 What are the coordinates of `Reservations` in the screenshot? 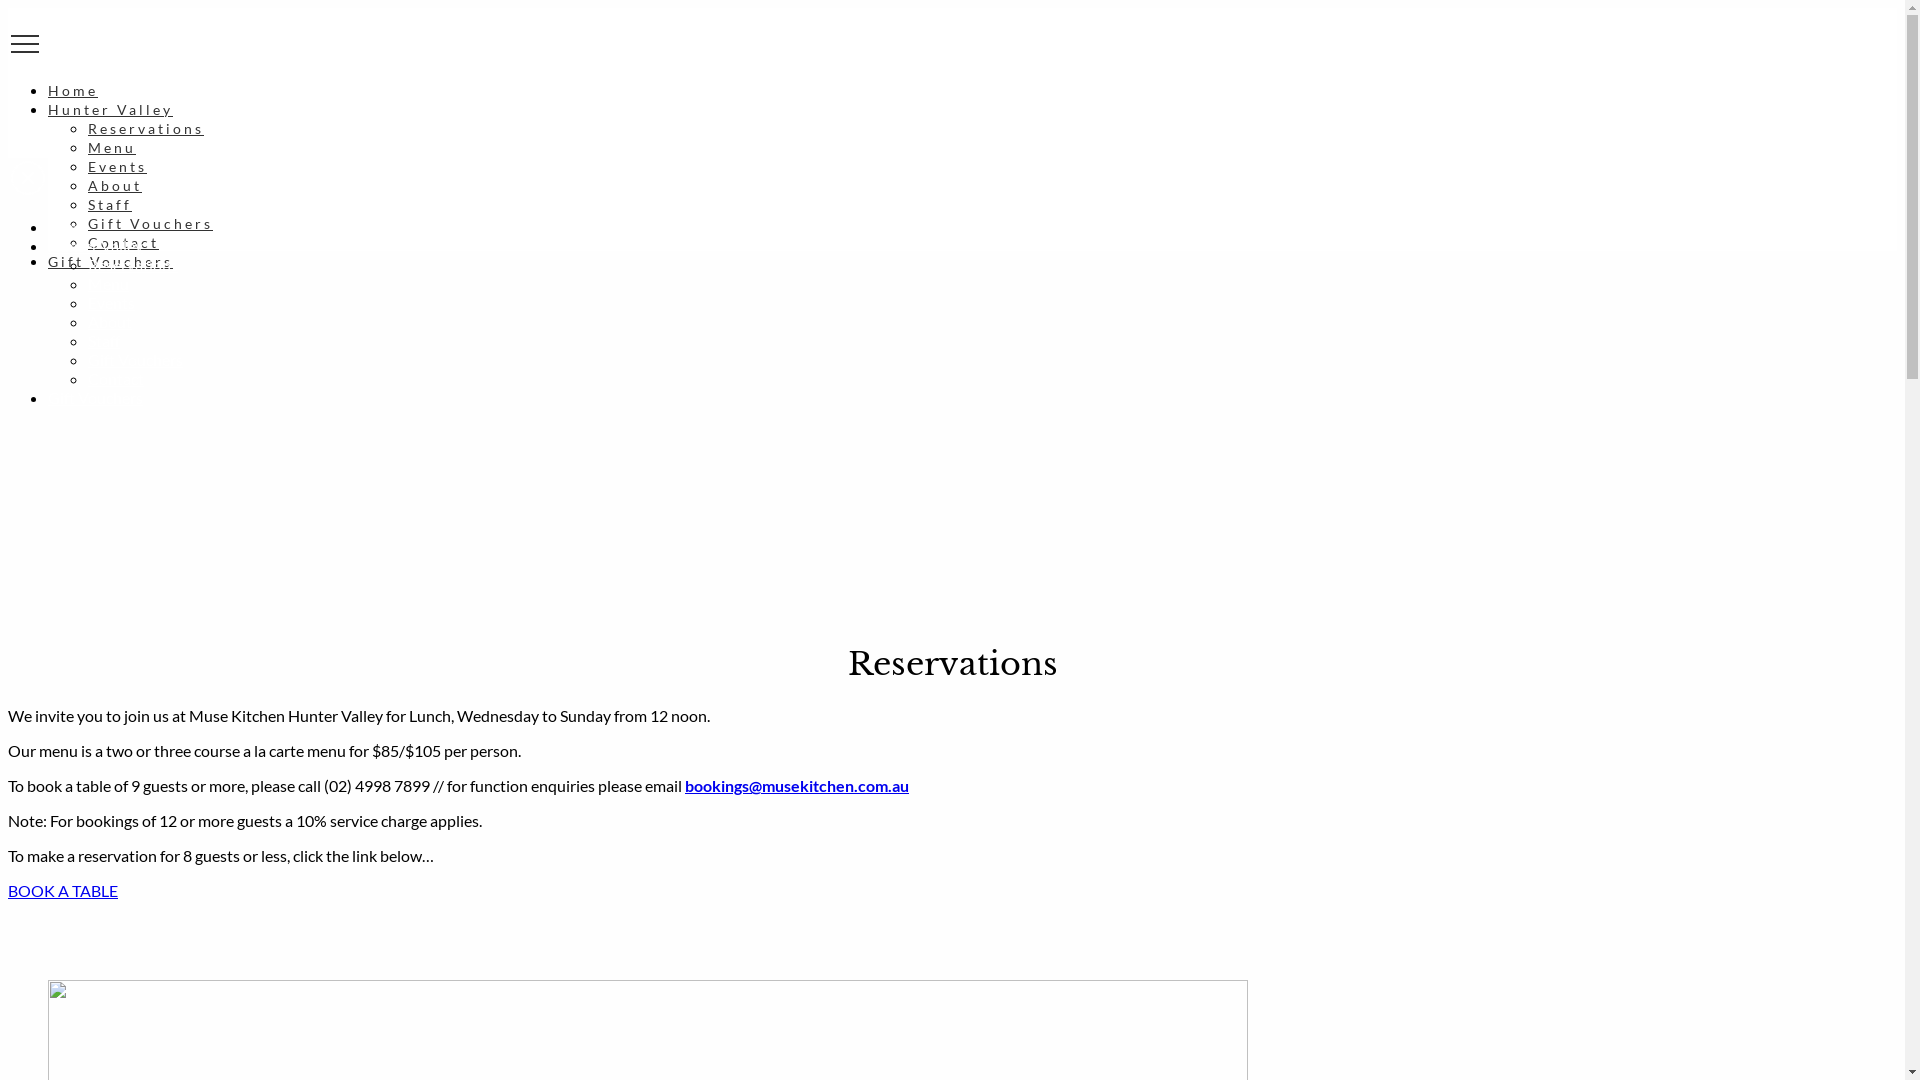 It's located at (146, 128).